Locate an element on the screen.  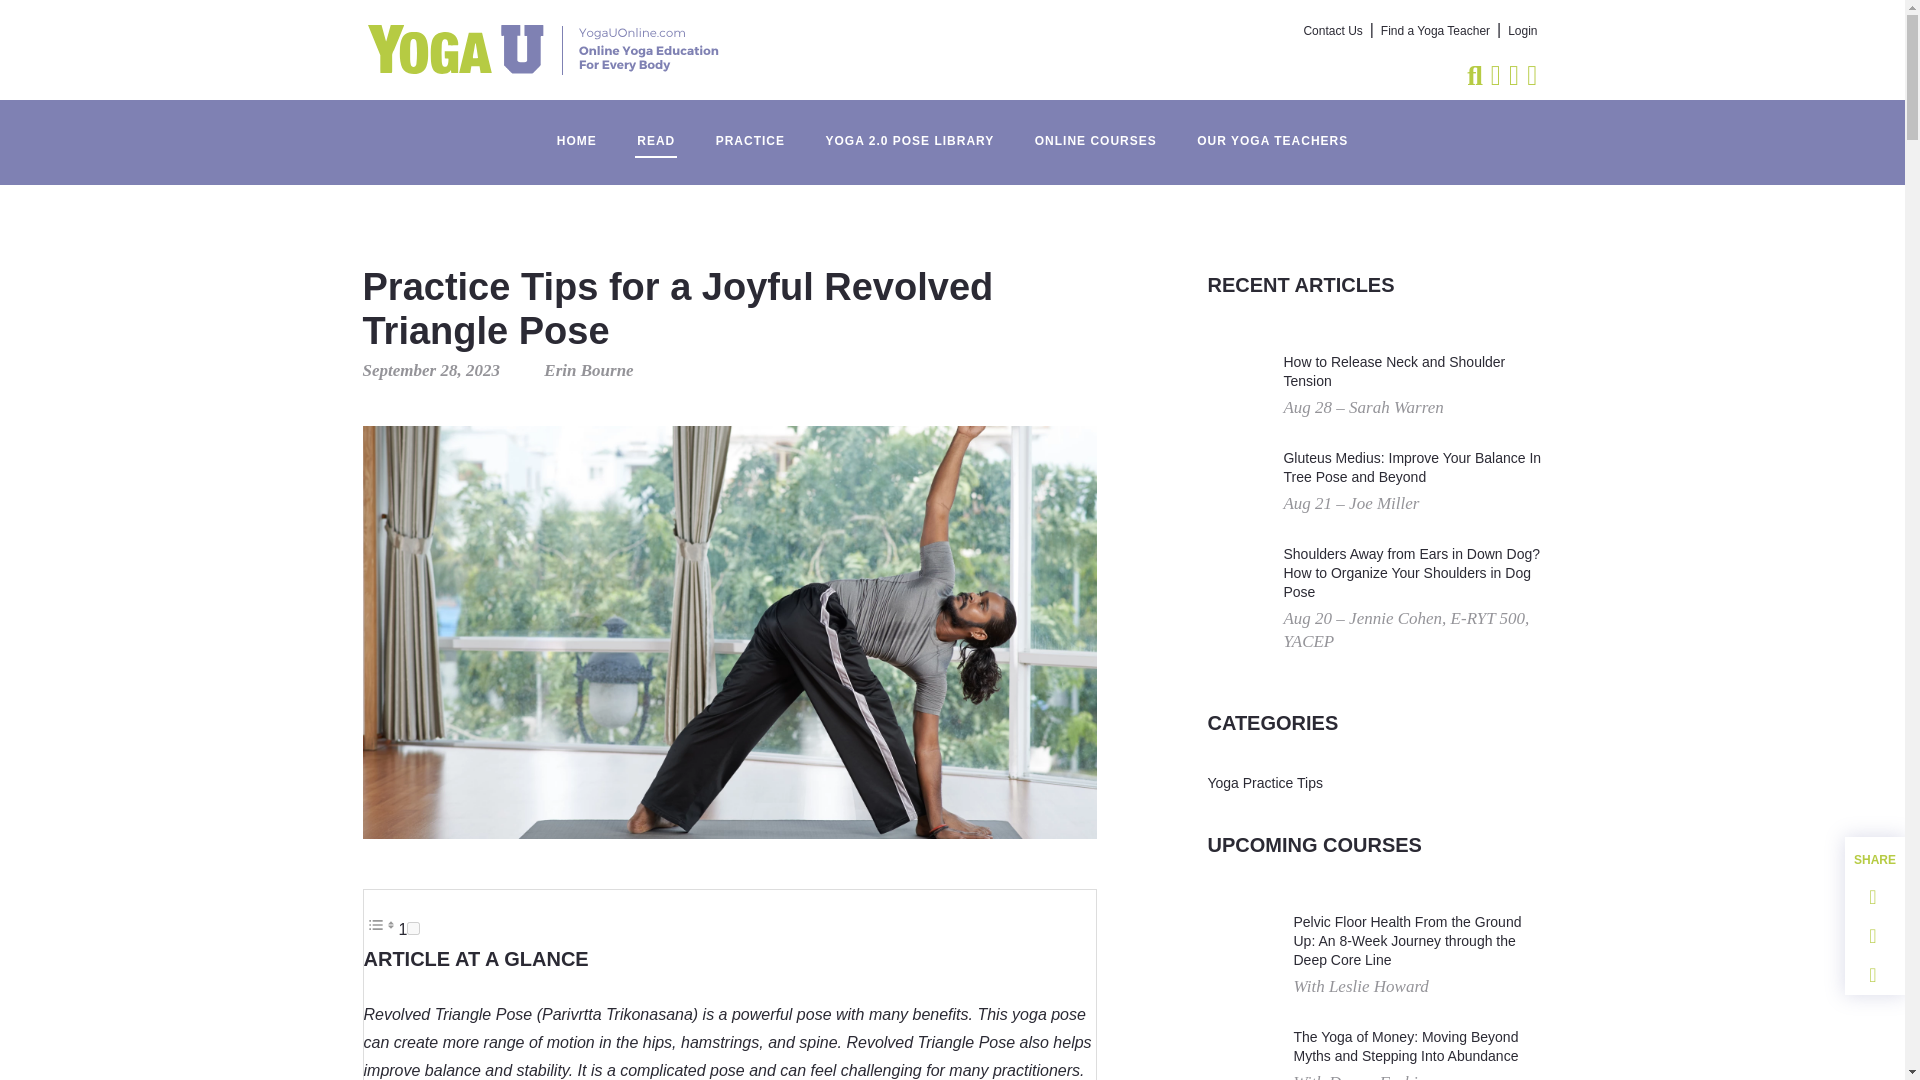
OUR YOGA TEACHERS is located at coordinates (1272, 131).